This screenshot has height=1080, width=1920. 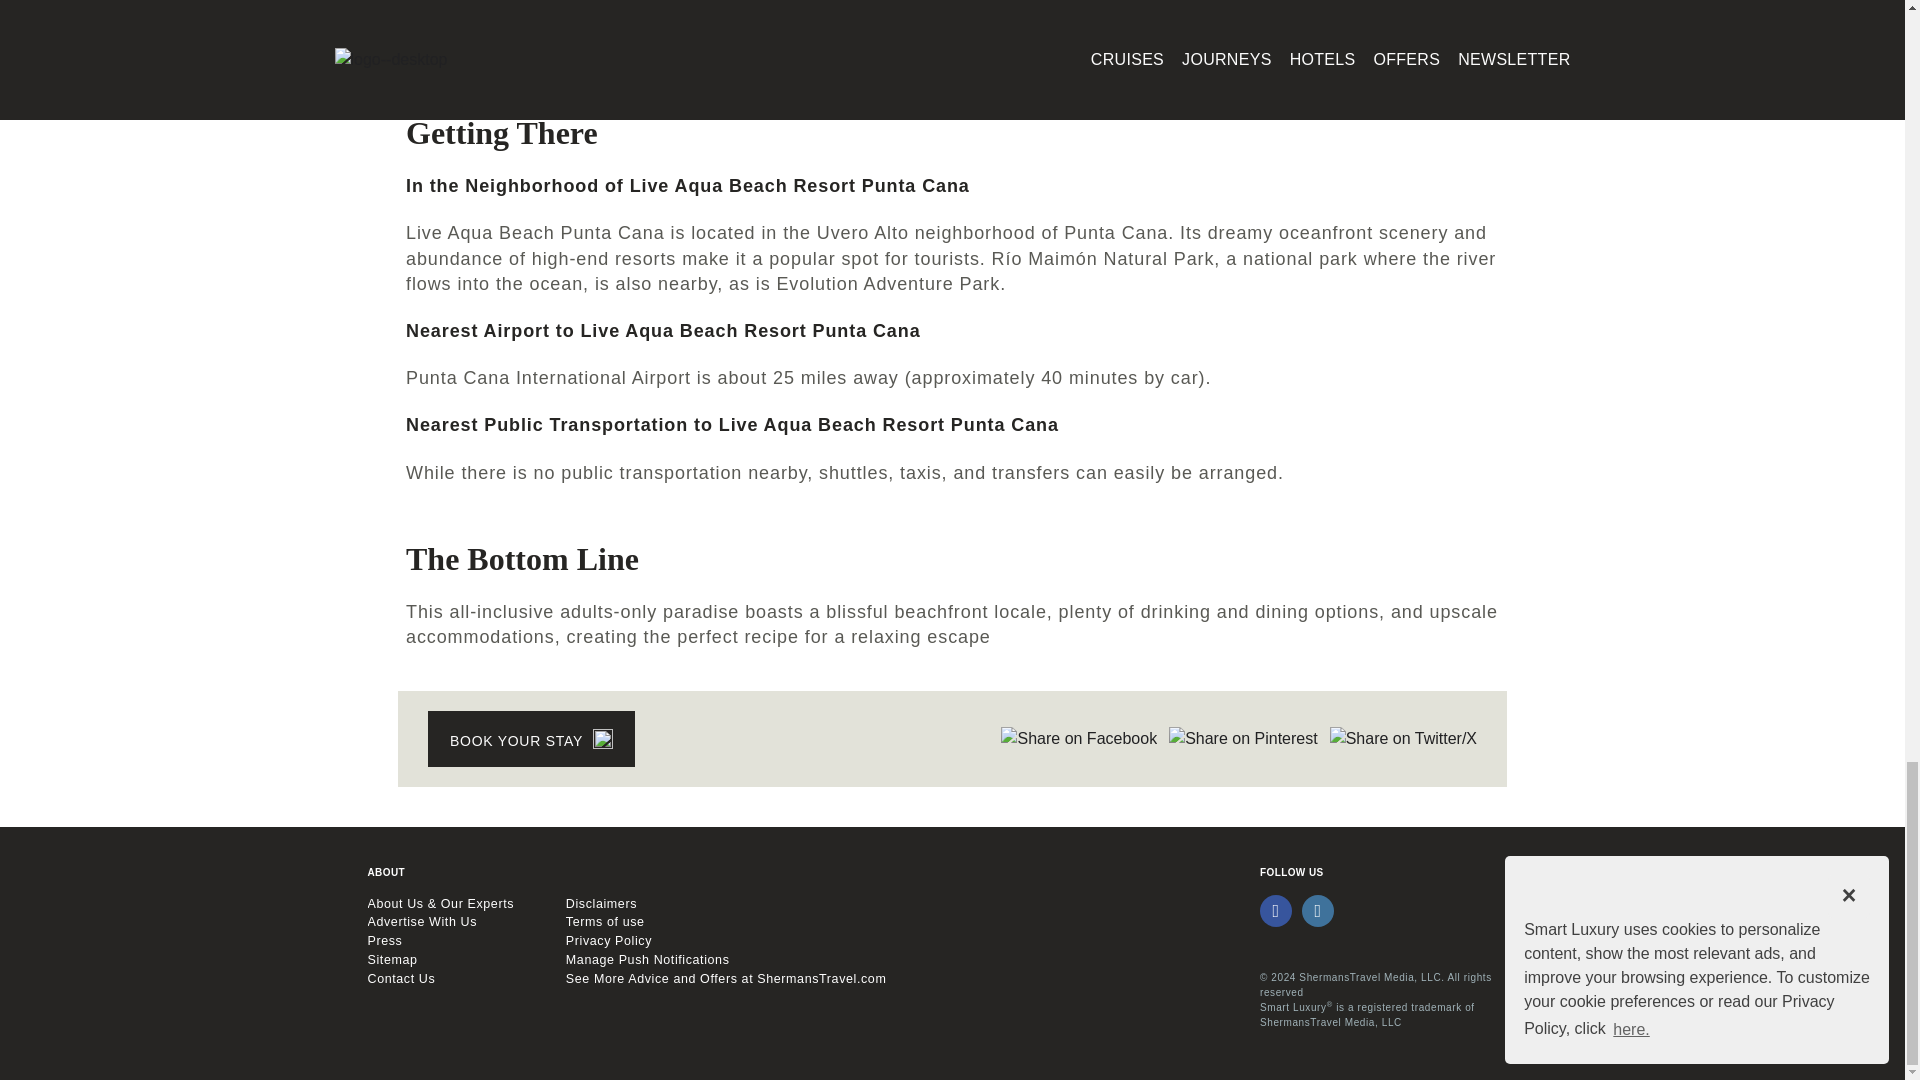 I want to click on Advertise With Us, so click(x=456, y=922).